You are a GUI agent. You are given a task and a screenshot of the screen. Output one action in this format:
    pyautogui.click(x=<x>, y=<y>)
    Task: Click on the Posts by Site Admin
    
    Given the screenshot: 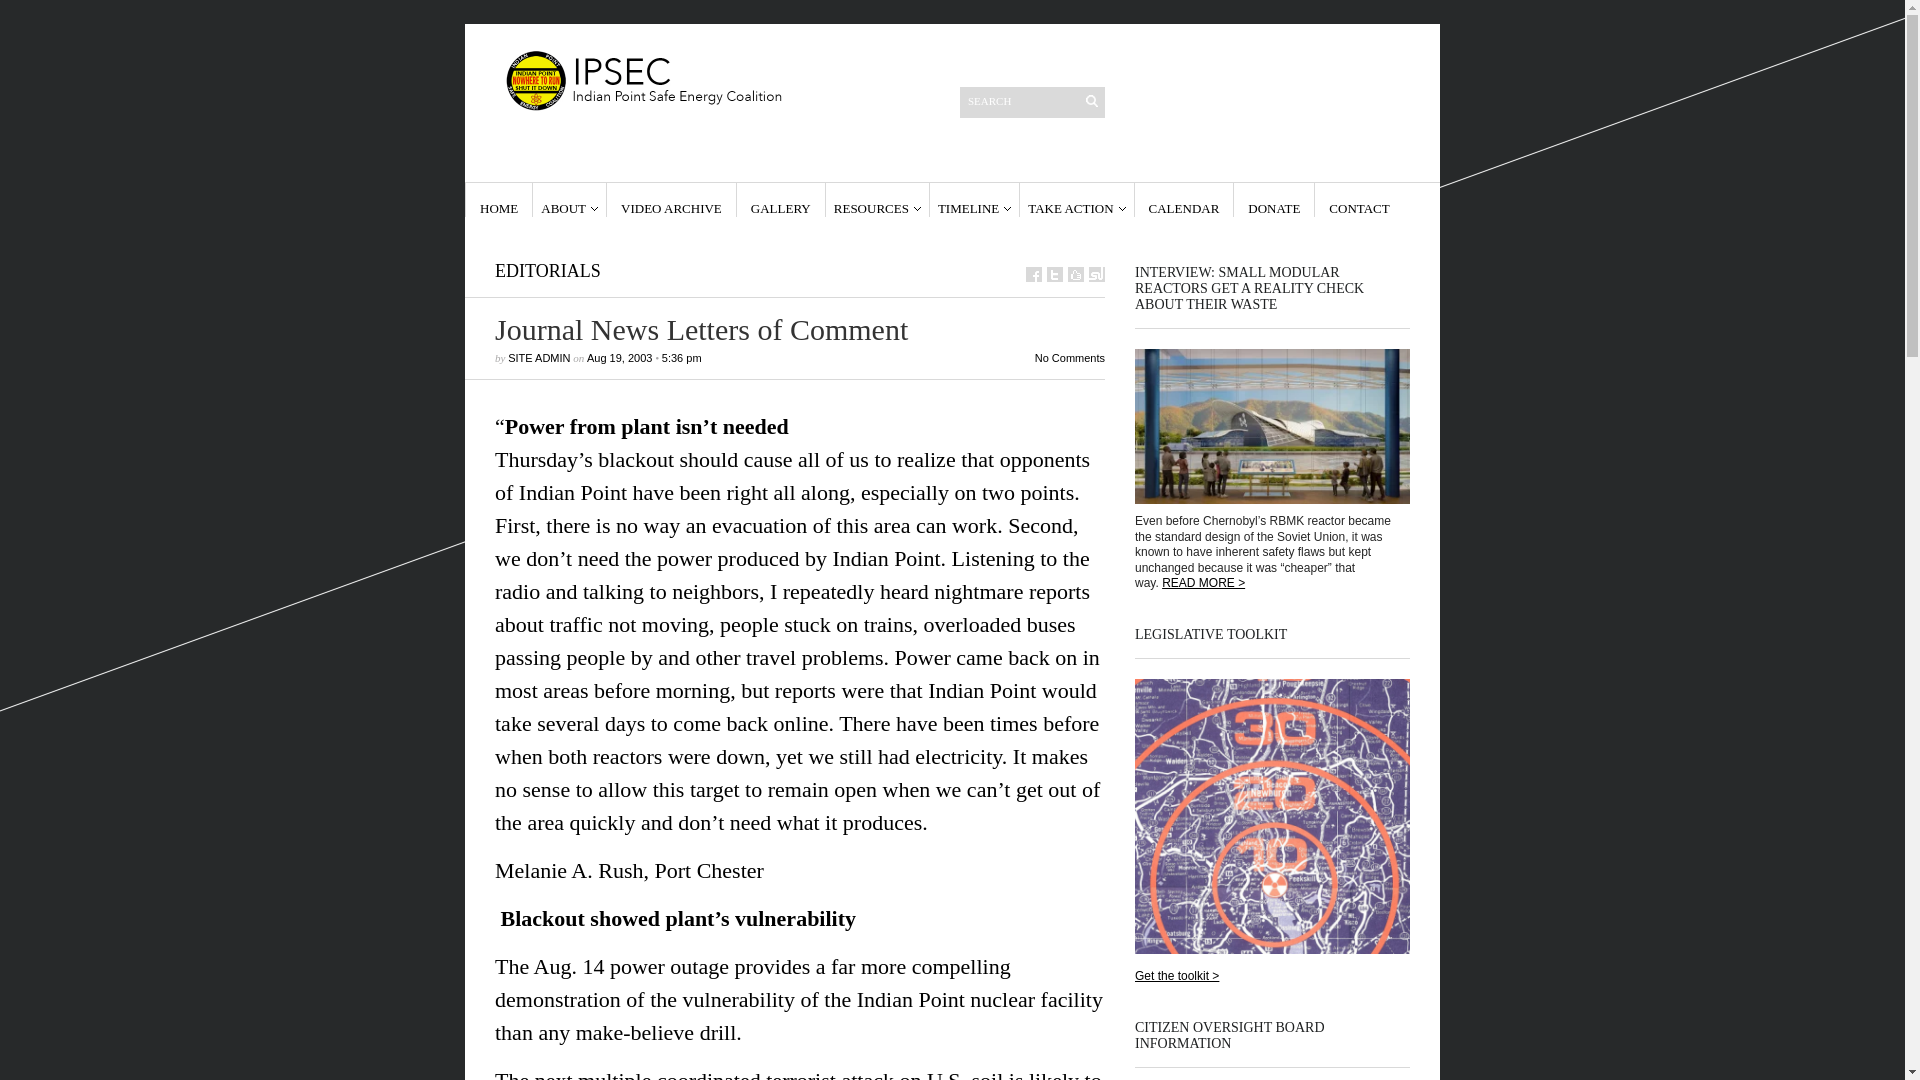 What is the action you would take?
    pyautogui.click(x=539, y=358)
    